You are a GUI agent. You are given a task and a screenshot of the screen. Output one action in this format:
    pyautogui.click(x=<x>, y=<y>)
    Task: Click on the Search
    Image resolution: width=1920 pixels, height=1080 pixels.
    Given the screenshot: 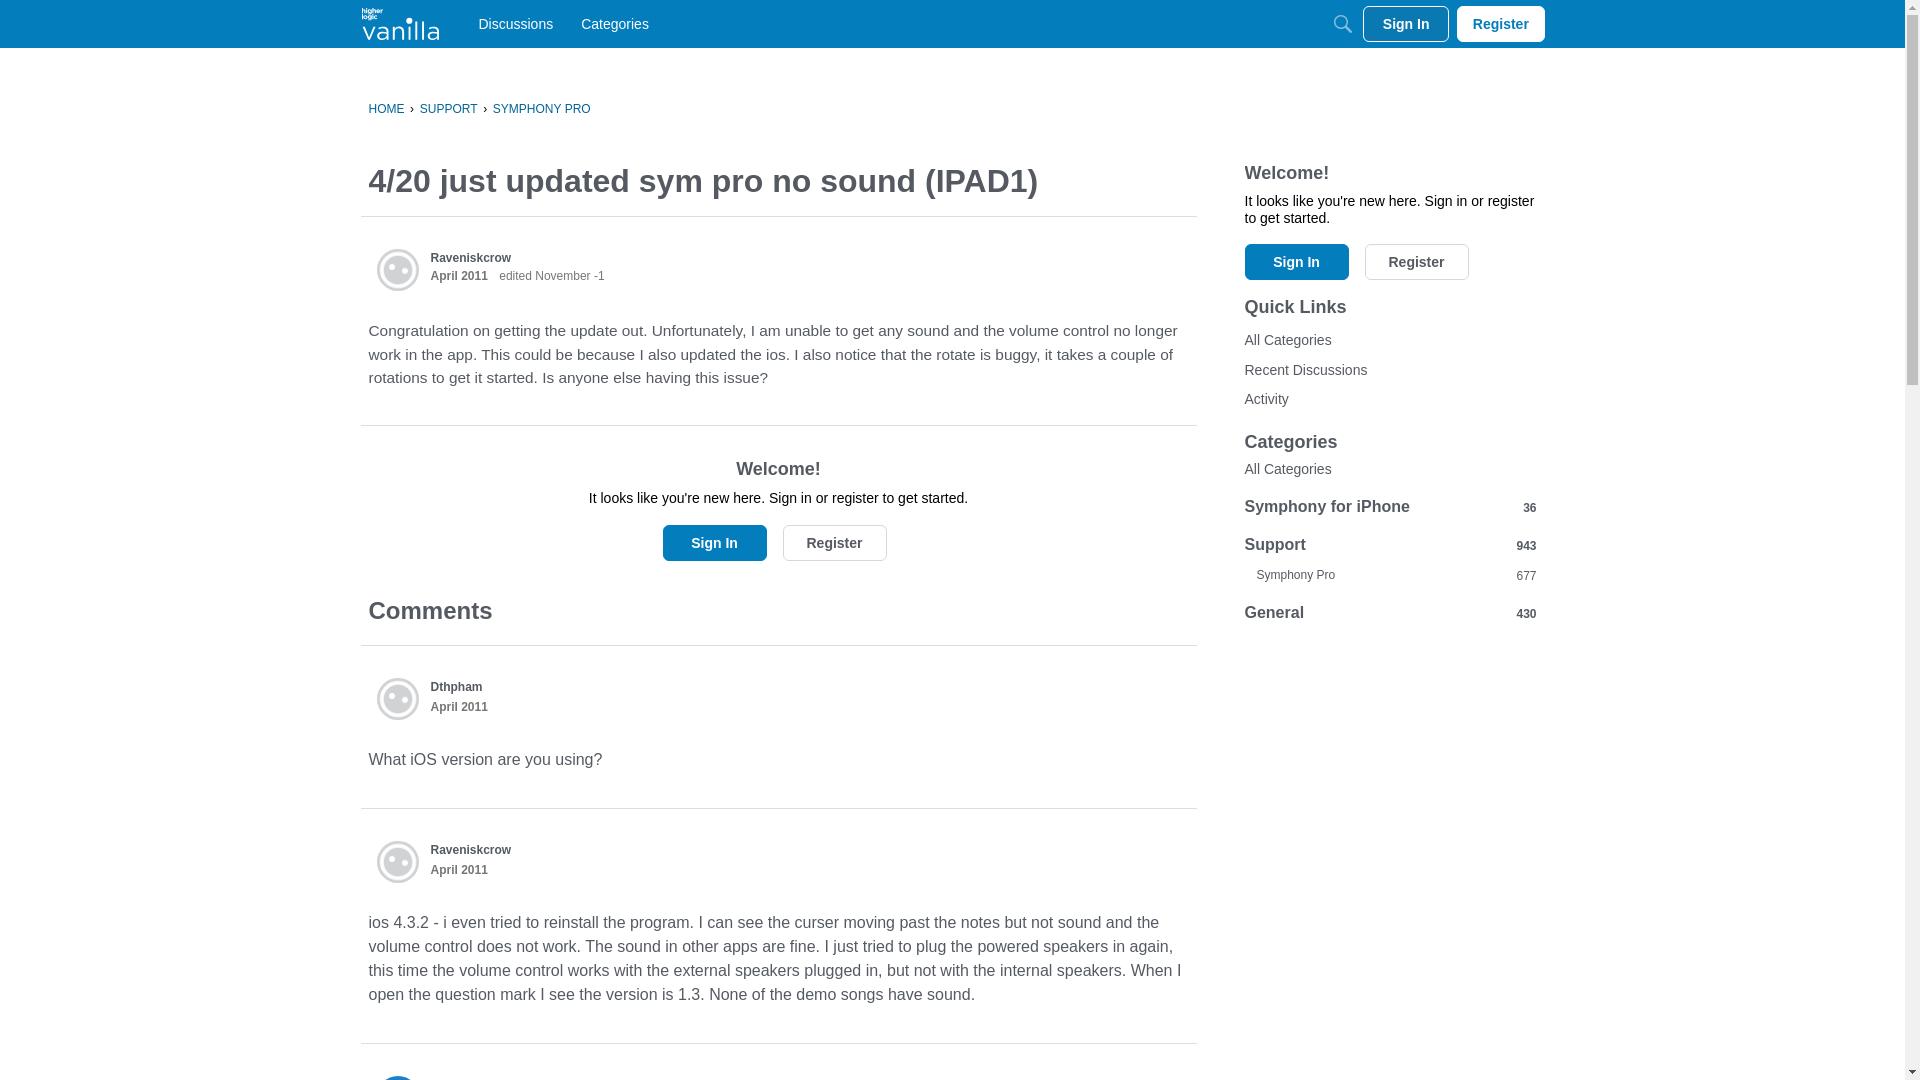 What is the action you would take?
    pyautogui.click(x=1342, y=24)
    